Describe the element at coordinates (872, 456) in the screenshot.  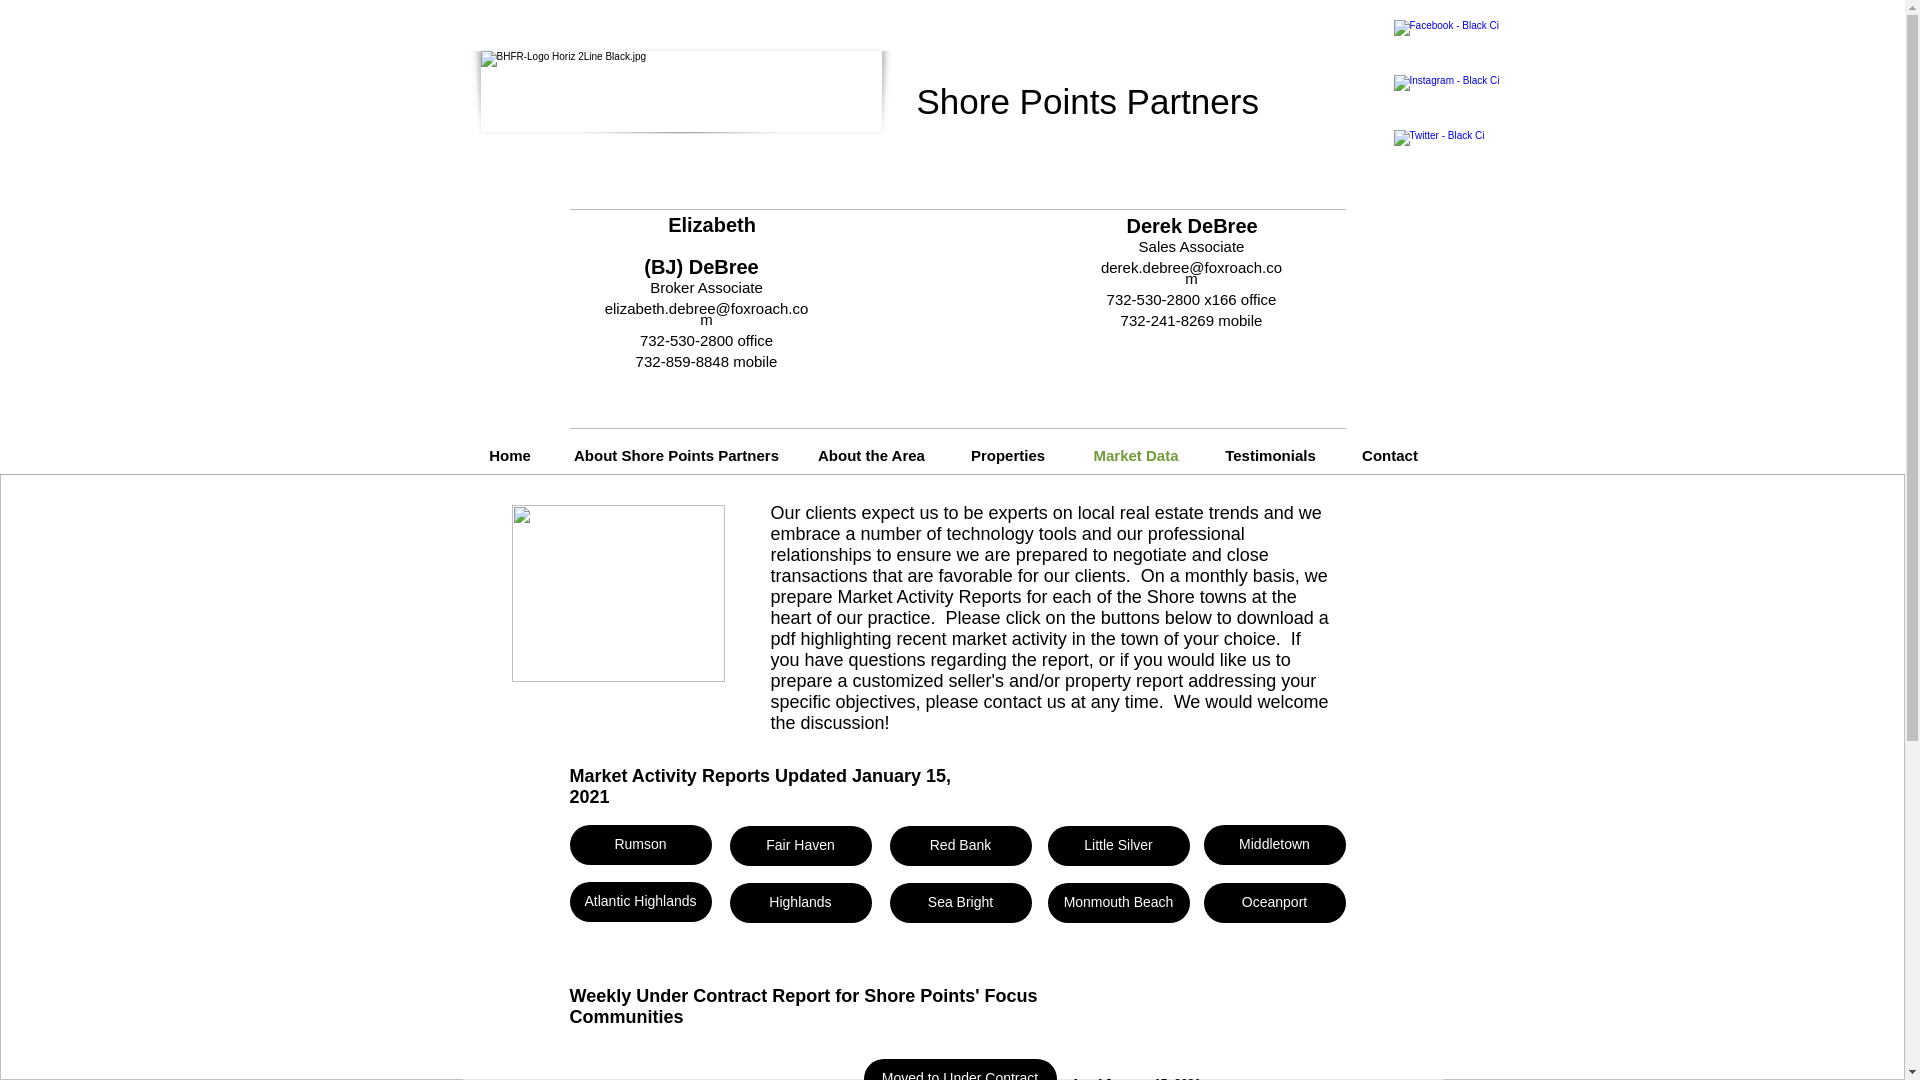
I see `About the Area` at that location.